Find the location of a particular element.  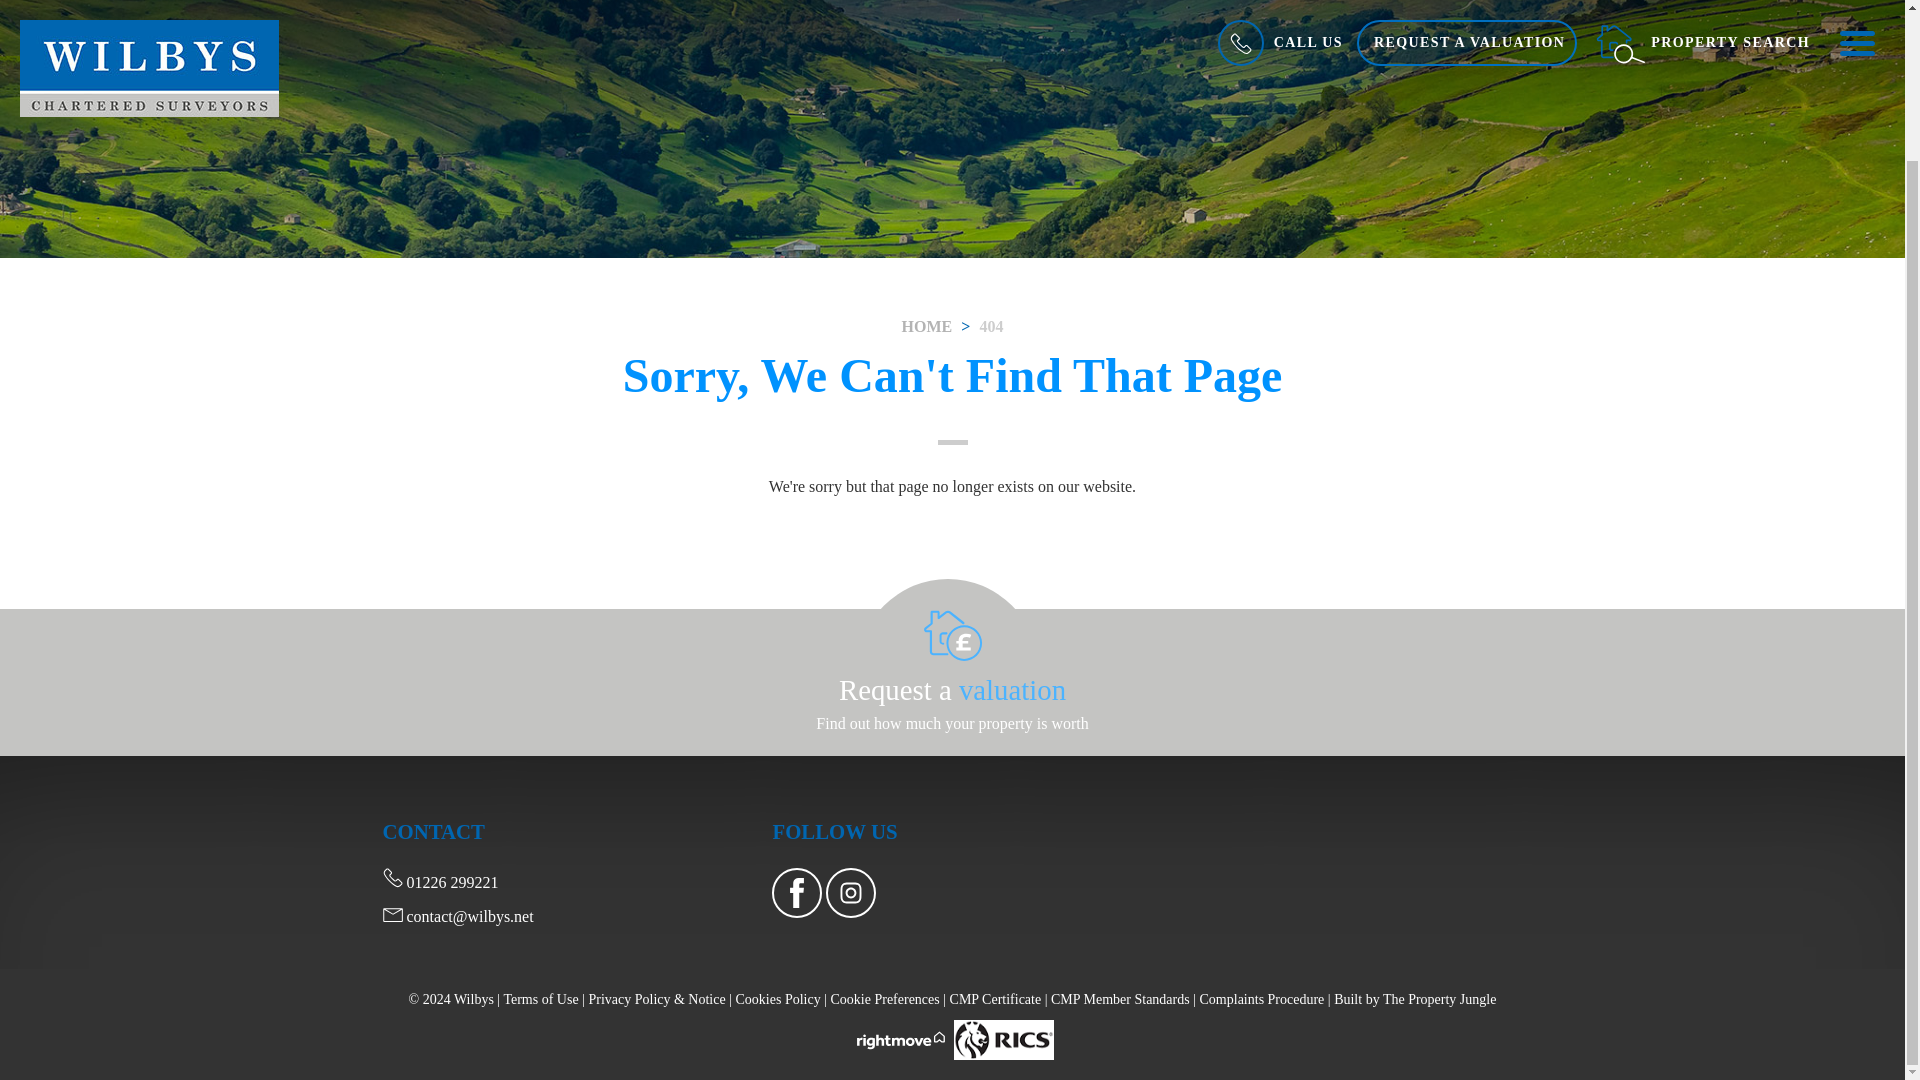

Terms of Use is located at coordinates (540, 999).